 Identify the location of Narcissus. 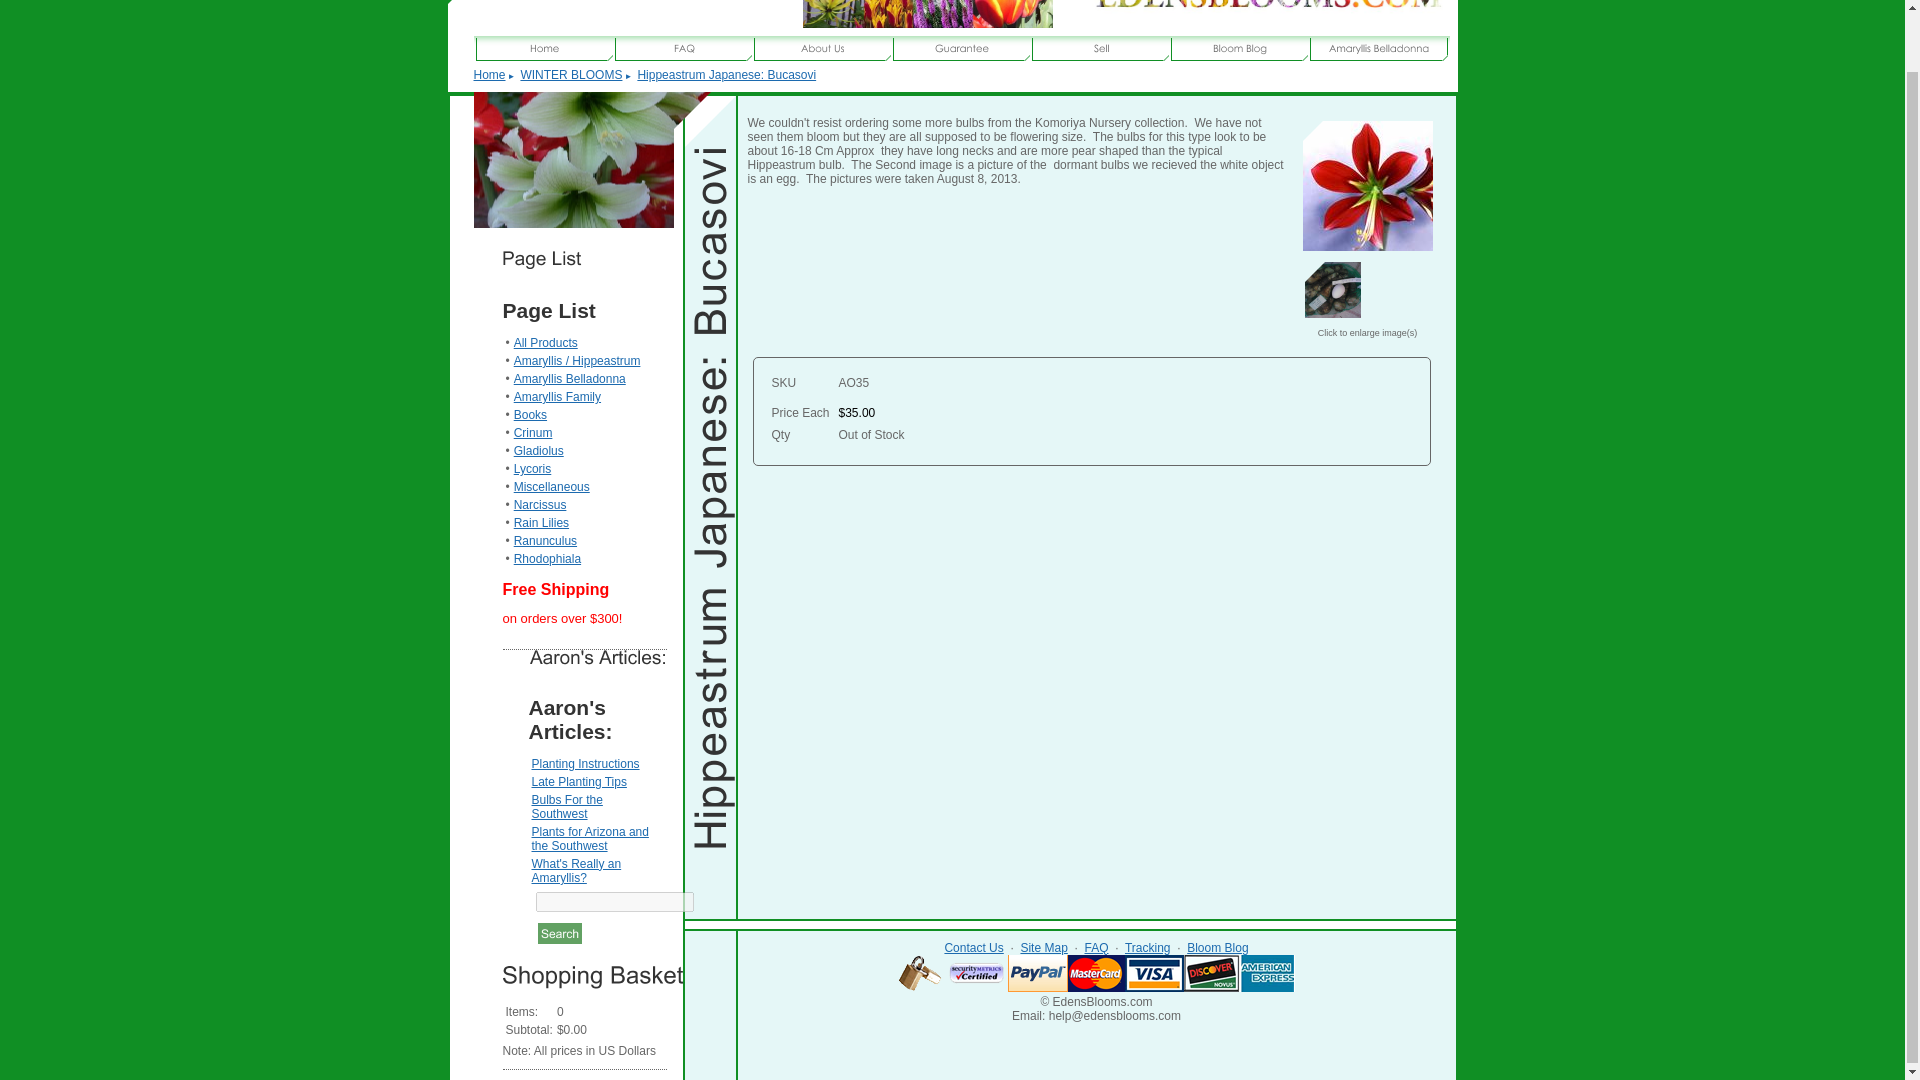
(540, 504).